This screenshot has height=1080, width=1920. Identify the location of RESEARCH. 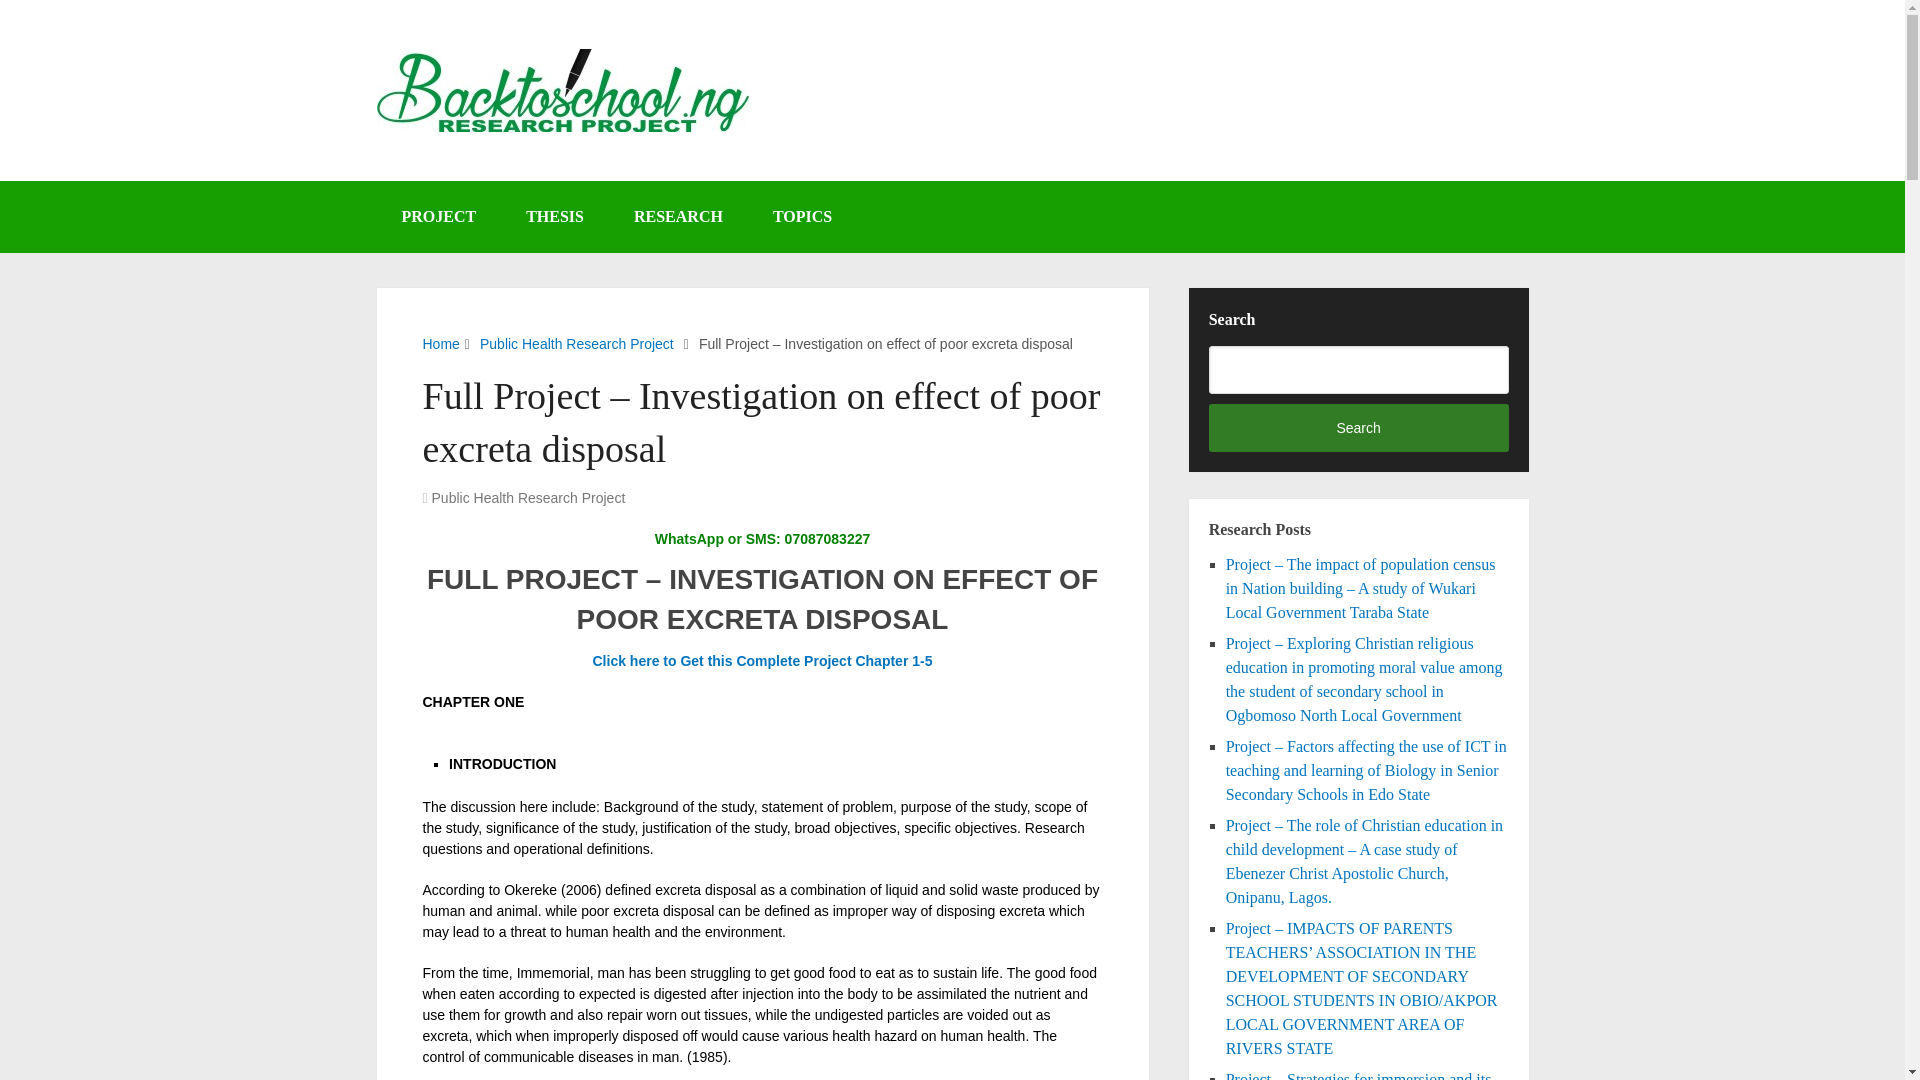
(678, 216).